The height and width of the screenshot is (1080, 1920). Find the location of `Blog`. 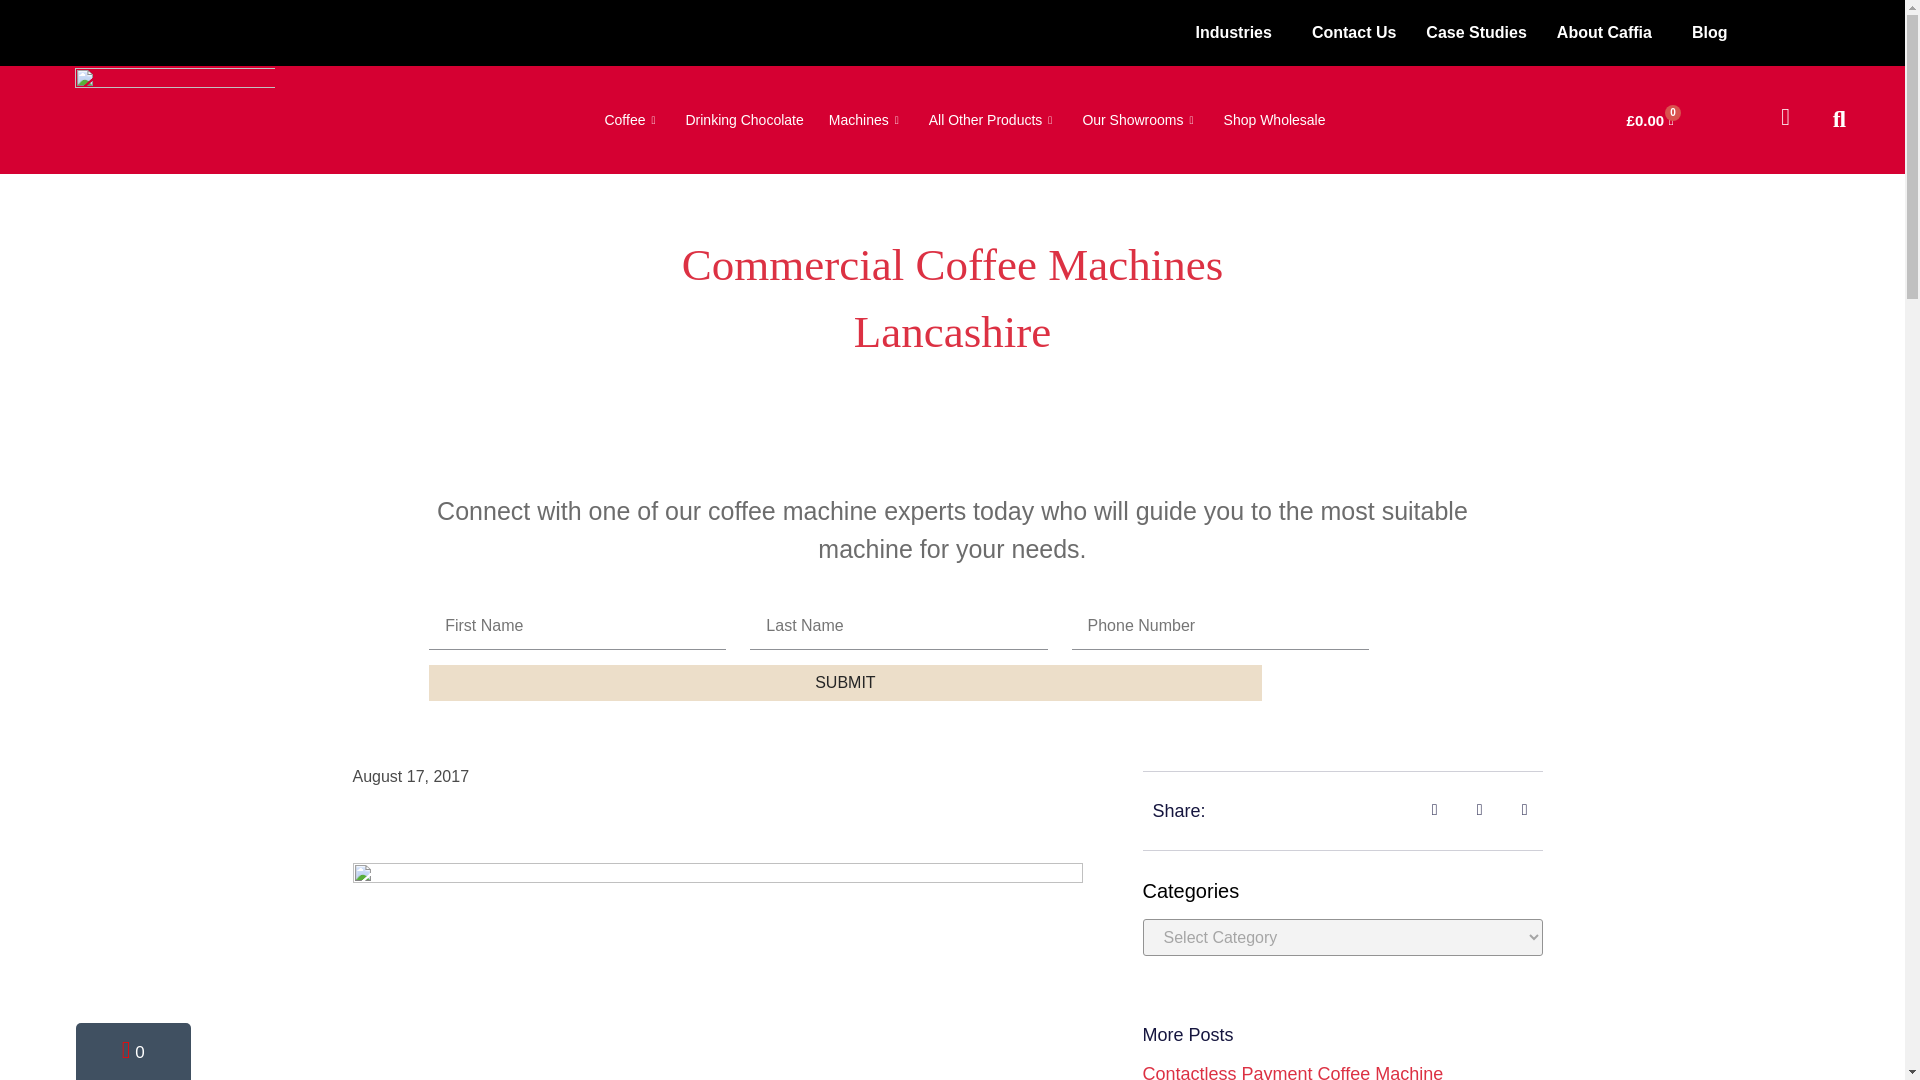

Blog is located at coordinates (1710, 32).